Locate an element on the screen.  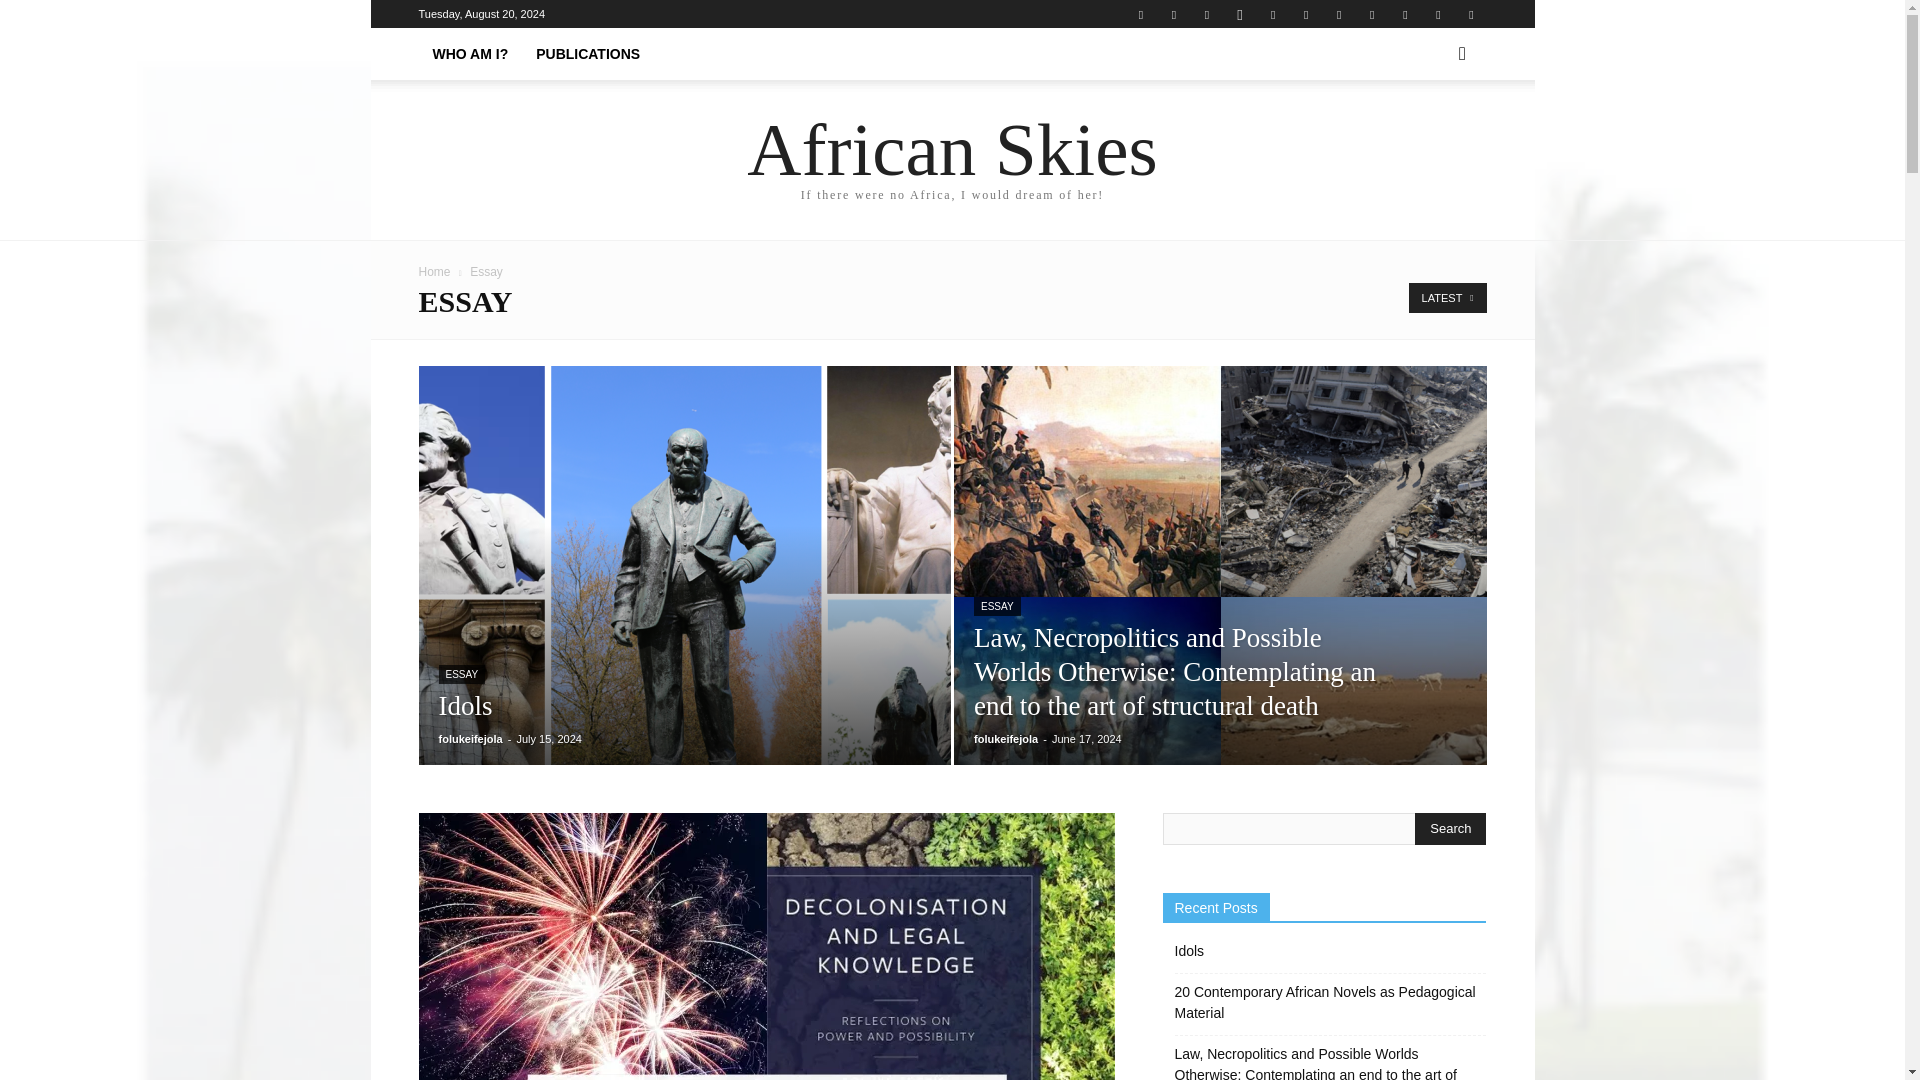
Search is located at coordinates (1450, 828).